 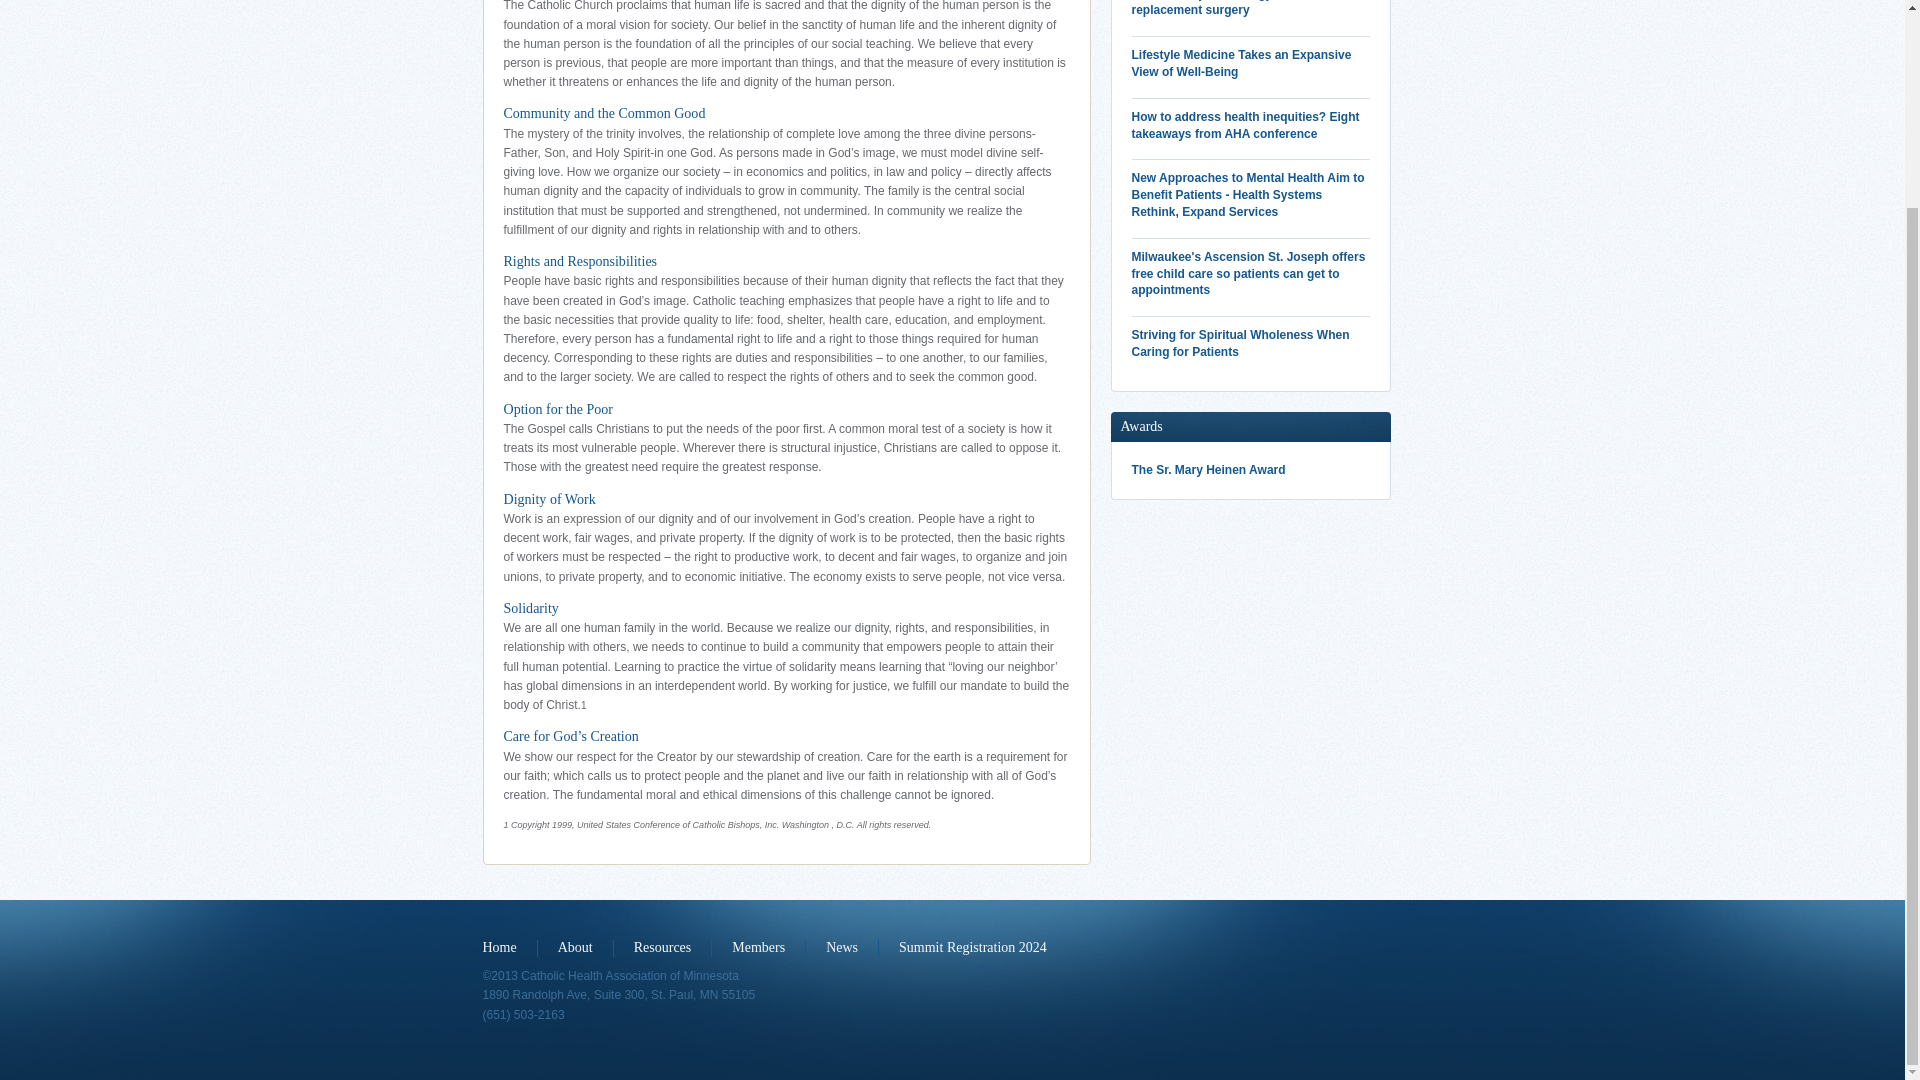 I want to click on The Sr. Mary Heinen Award, so click(x=1251, y=470).